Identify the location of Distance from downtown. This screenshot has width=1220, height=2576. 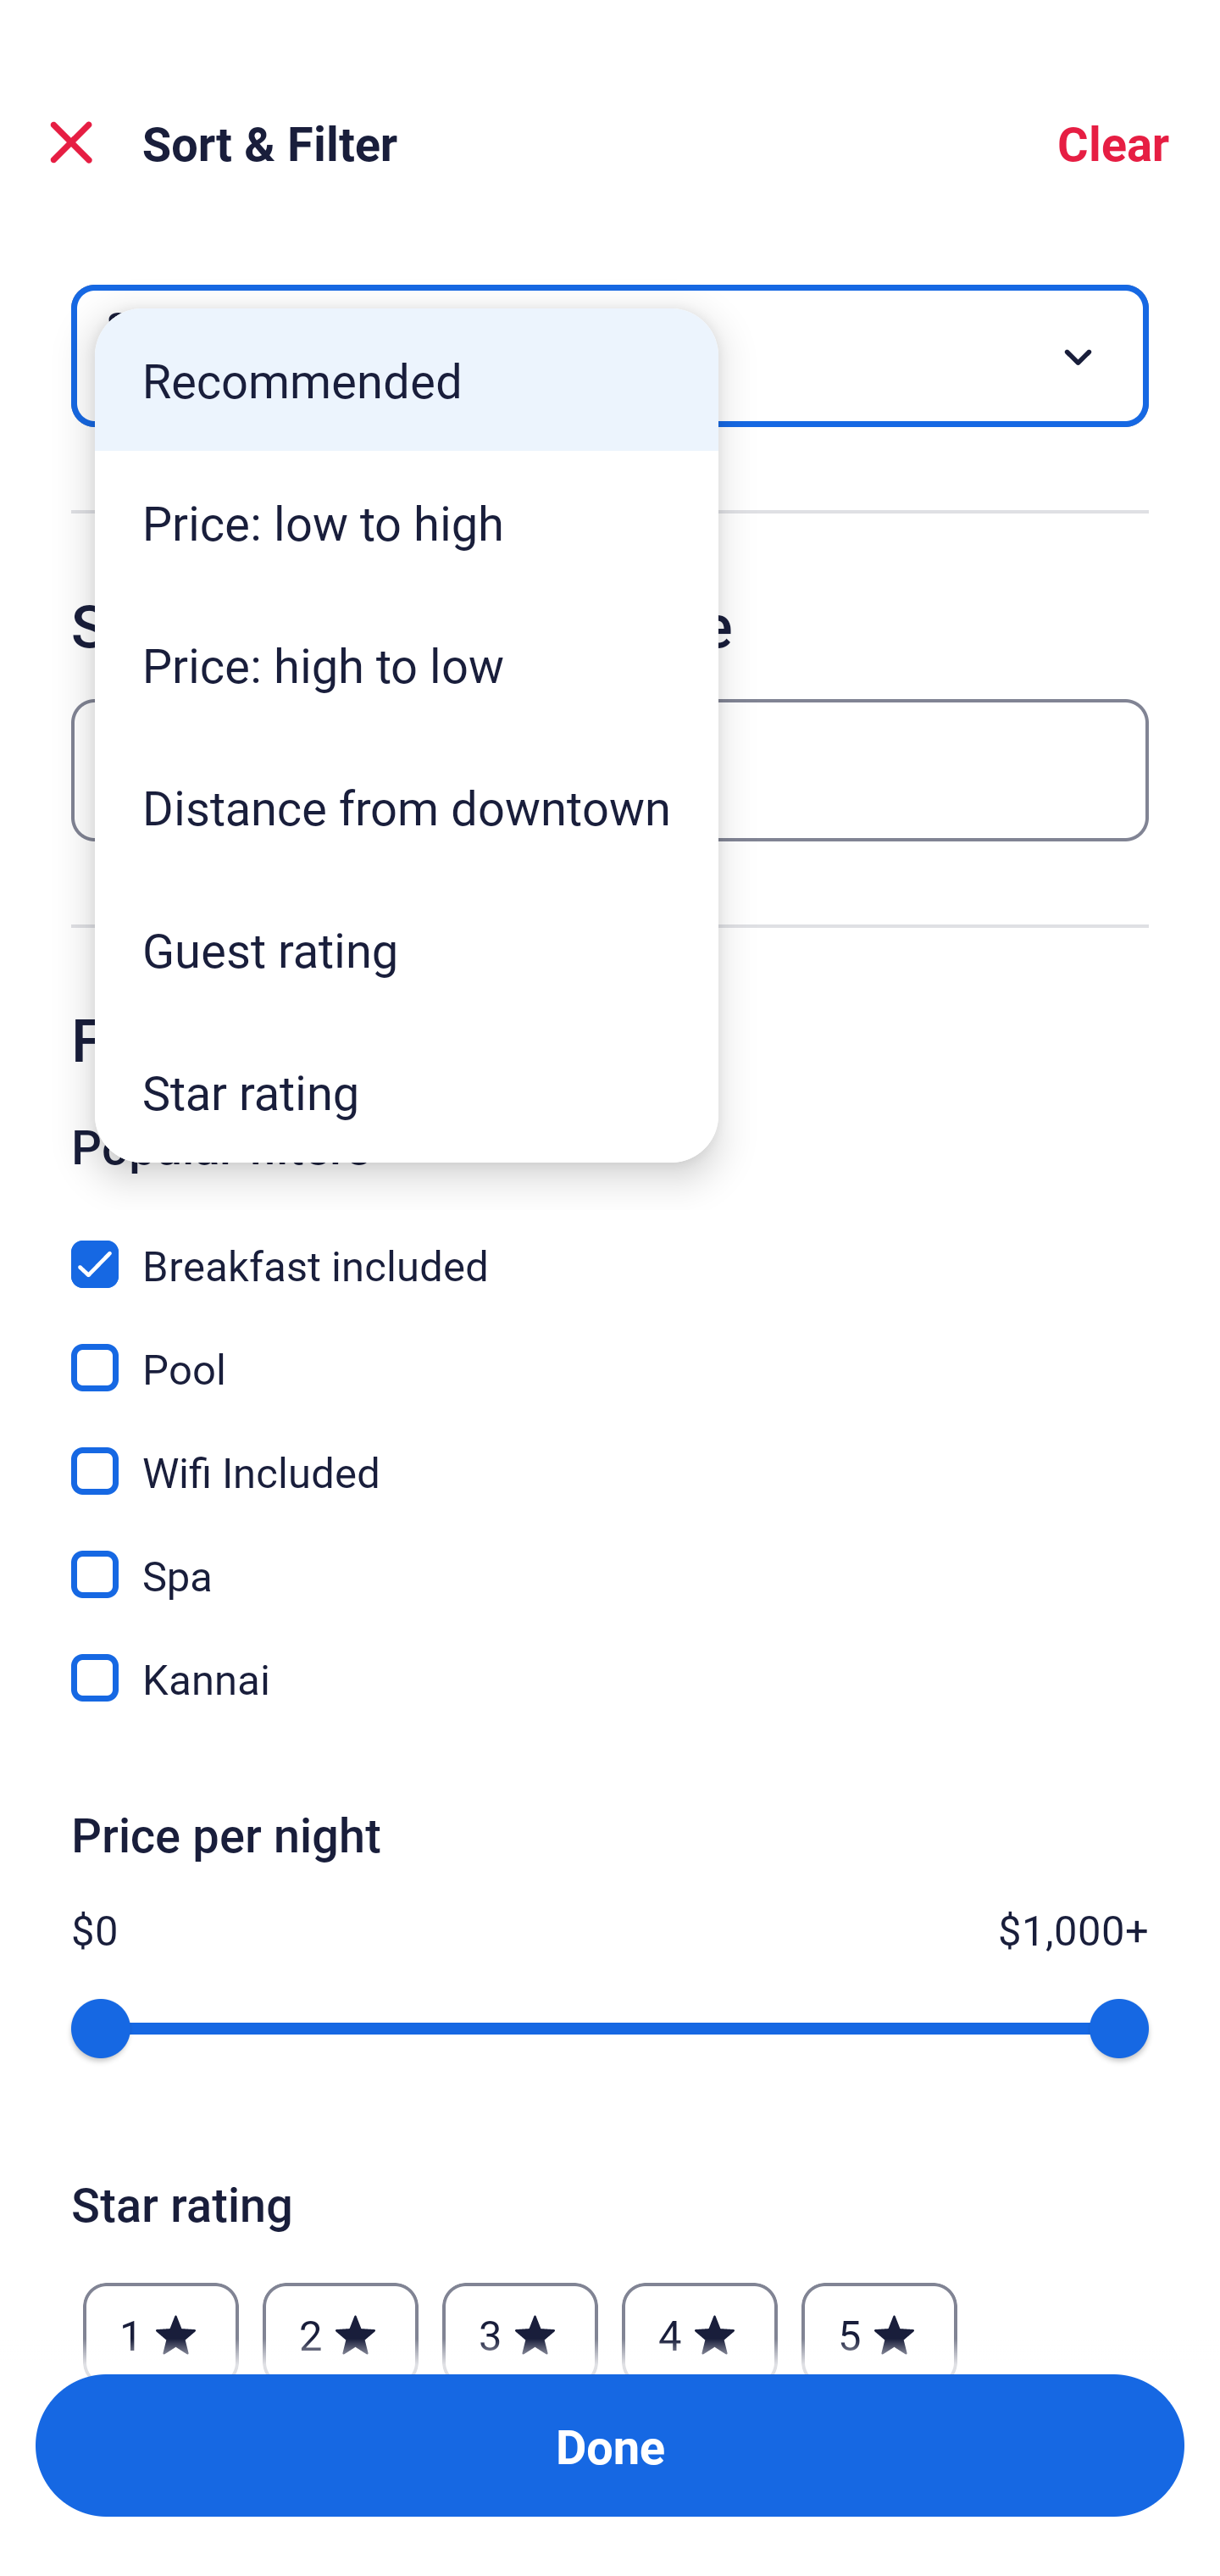
(407, 807).